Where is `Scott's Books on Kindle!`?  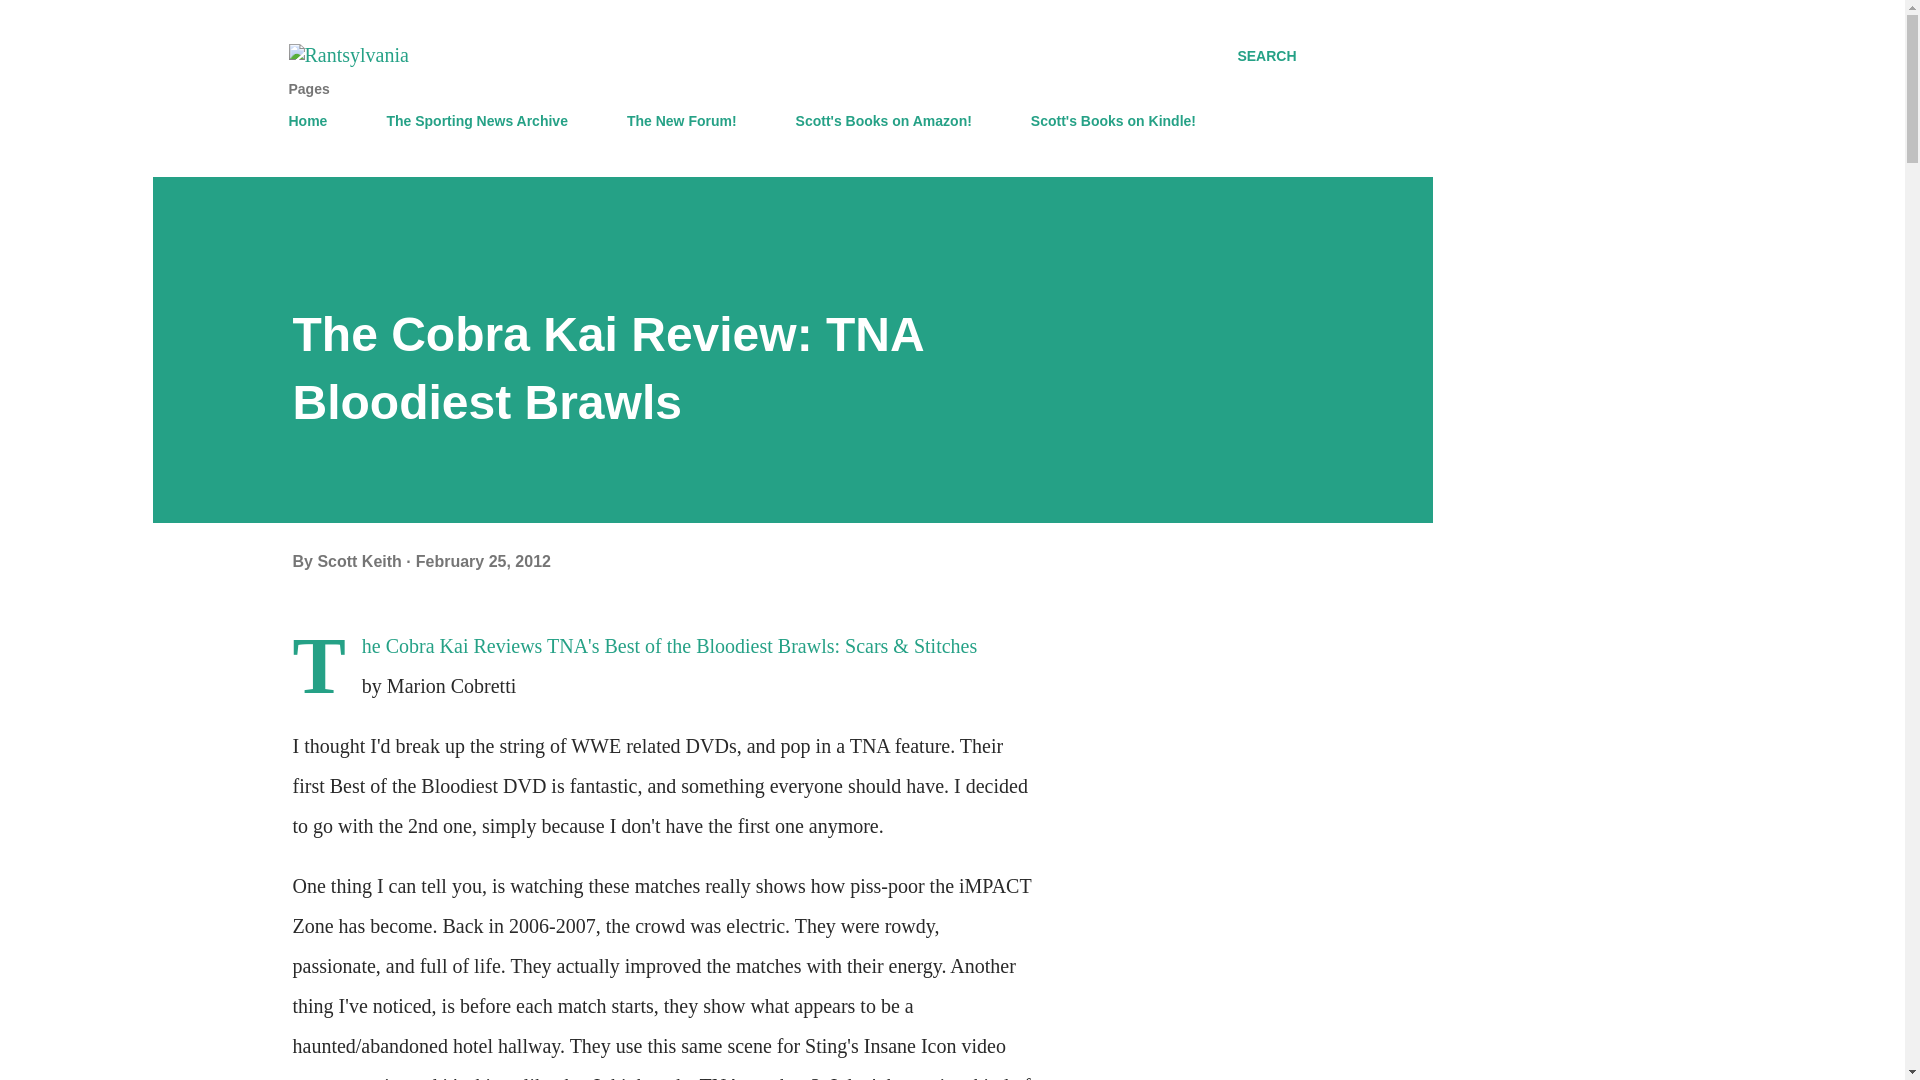
Scott's Books on Kindle! is located at coordinates (1113, 121).